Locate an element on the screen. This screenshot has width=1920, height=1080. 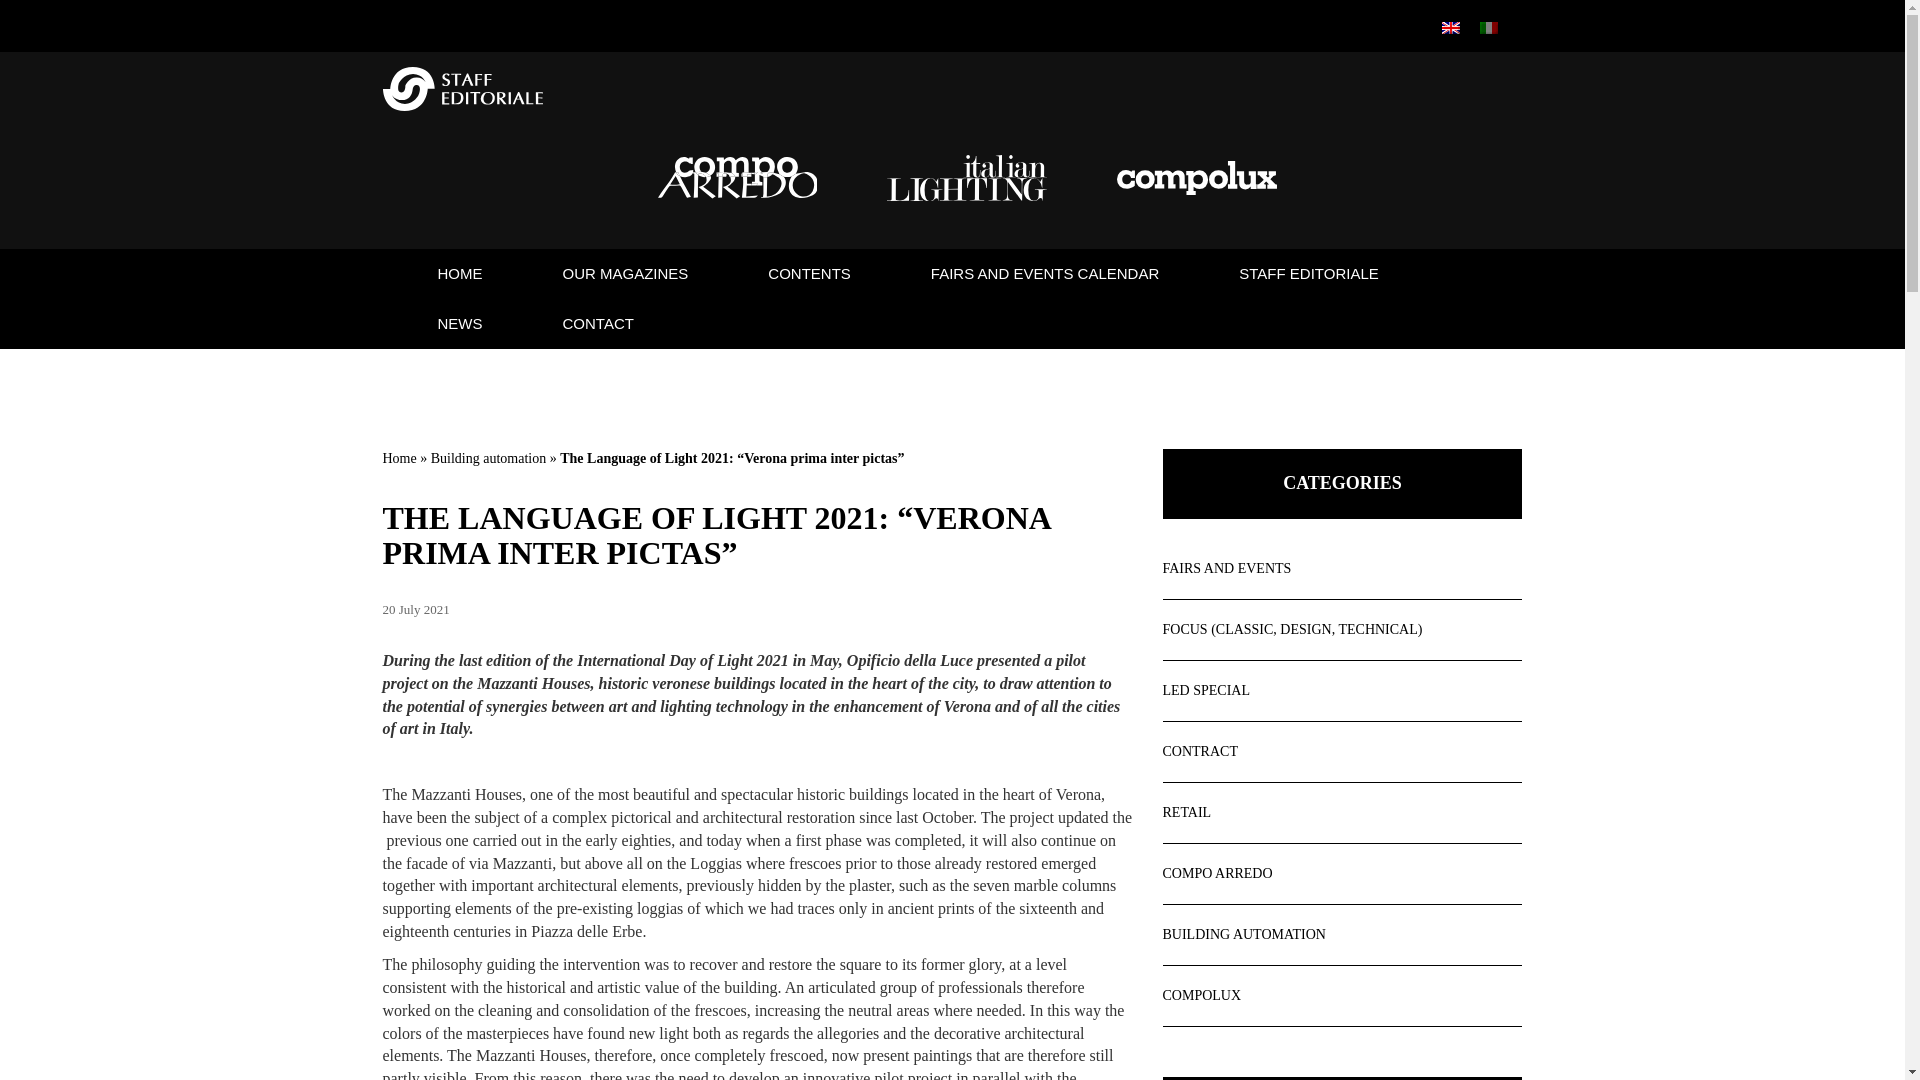
compo-arredo-3 is located at coordinates (738, 177).